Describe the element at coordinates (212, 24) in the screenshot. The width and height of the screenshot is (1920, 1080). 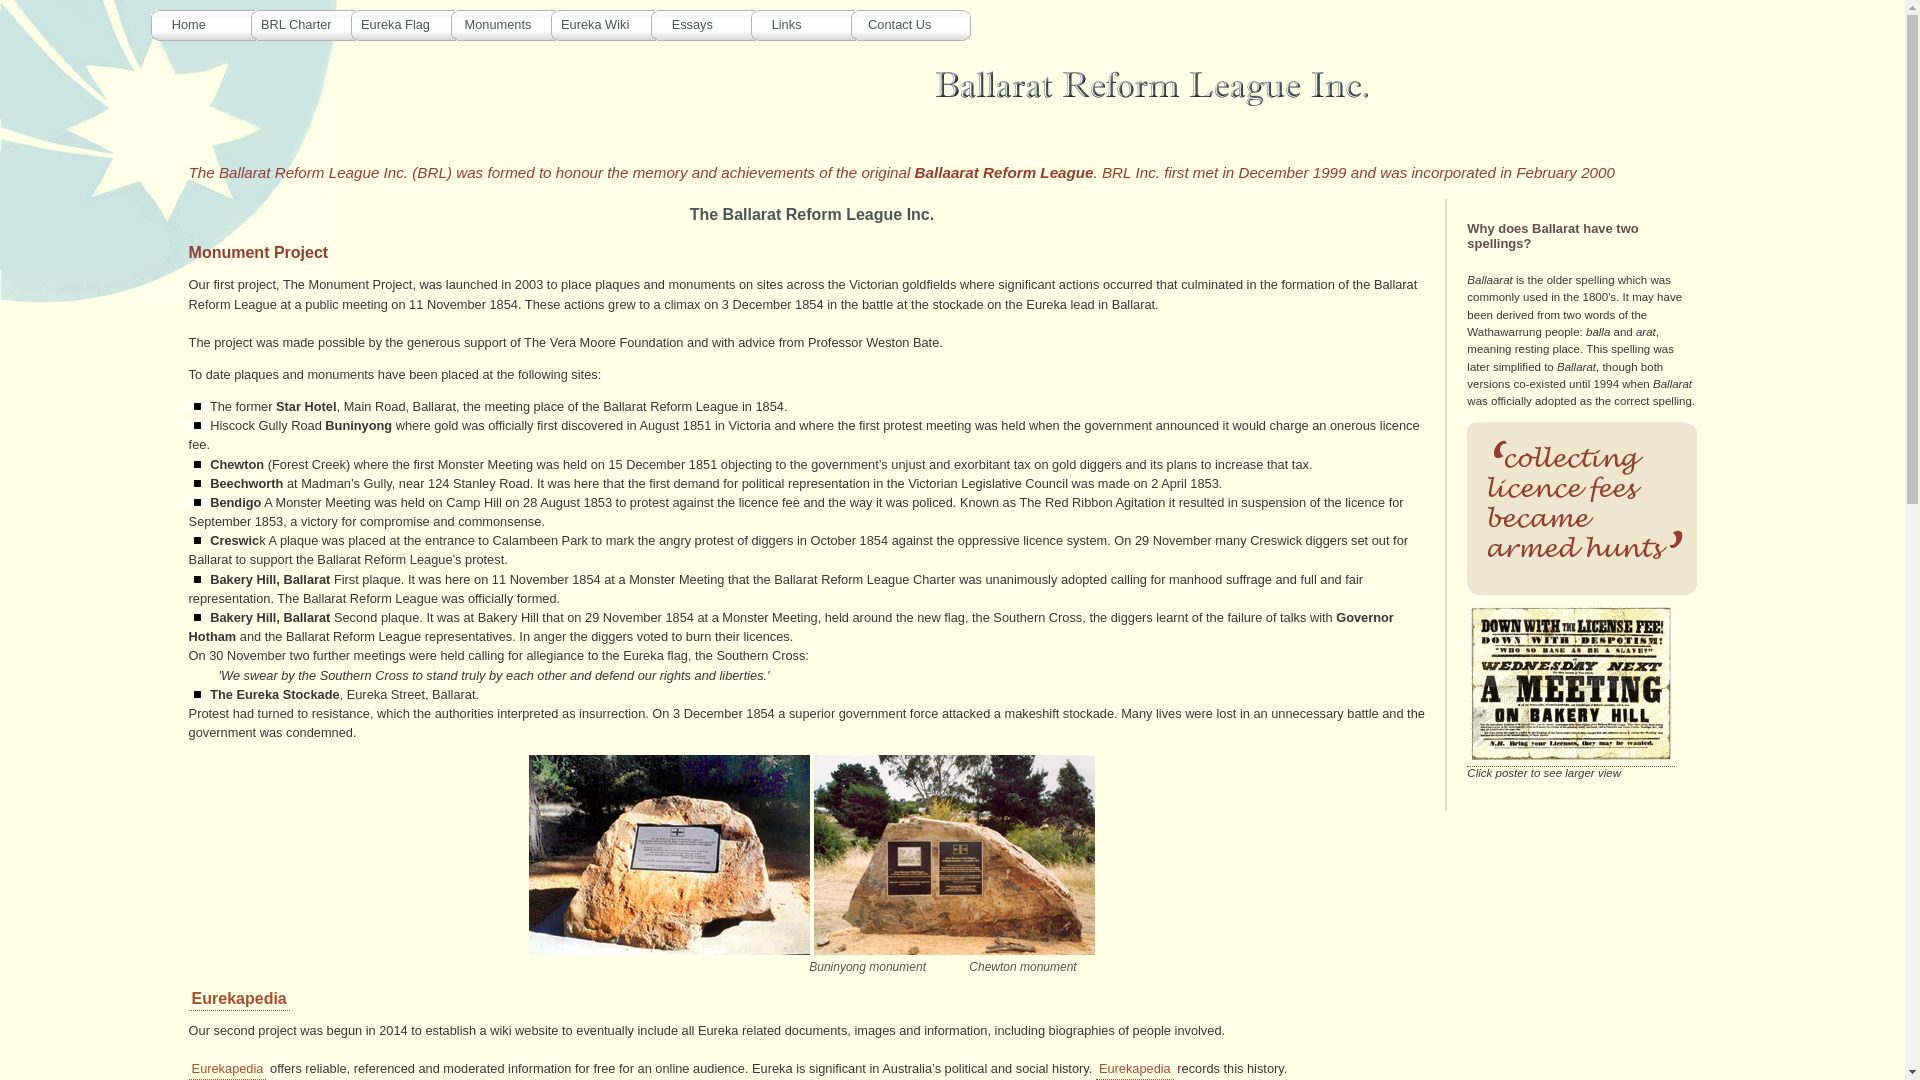
I see `     Home` at that location.